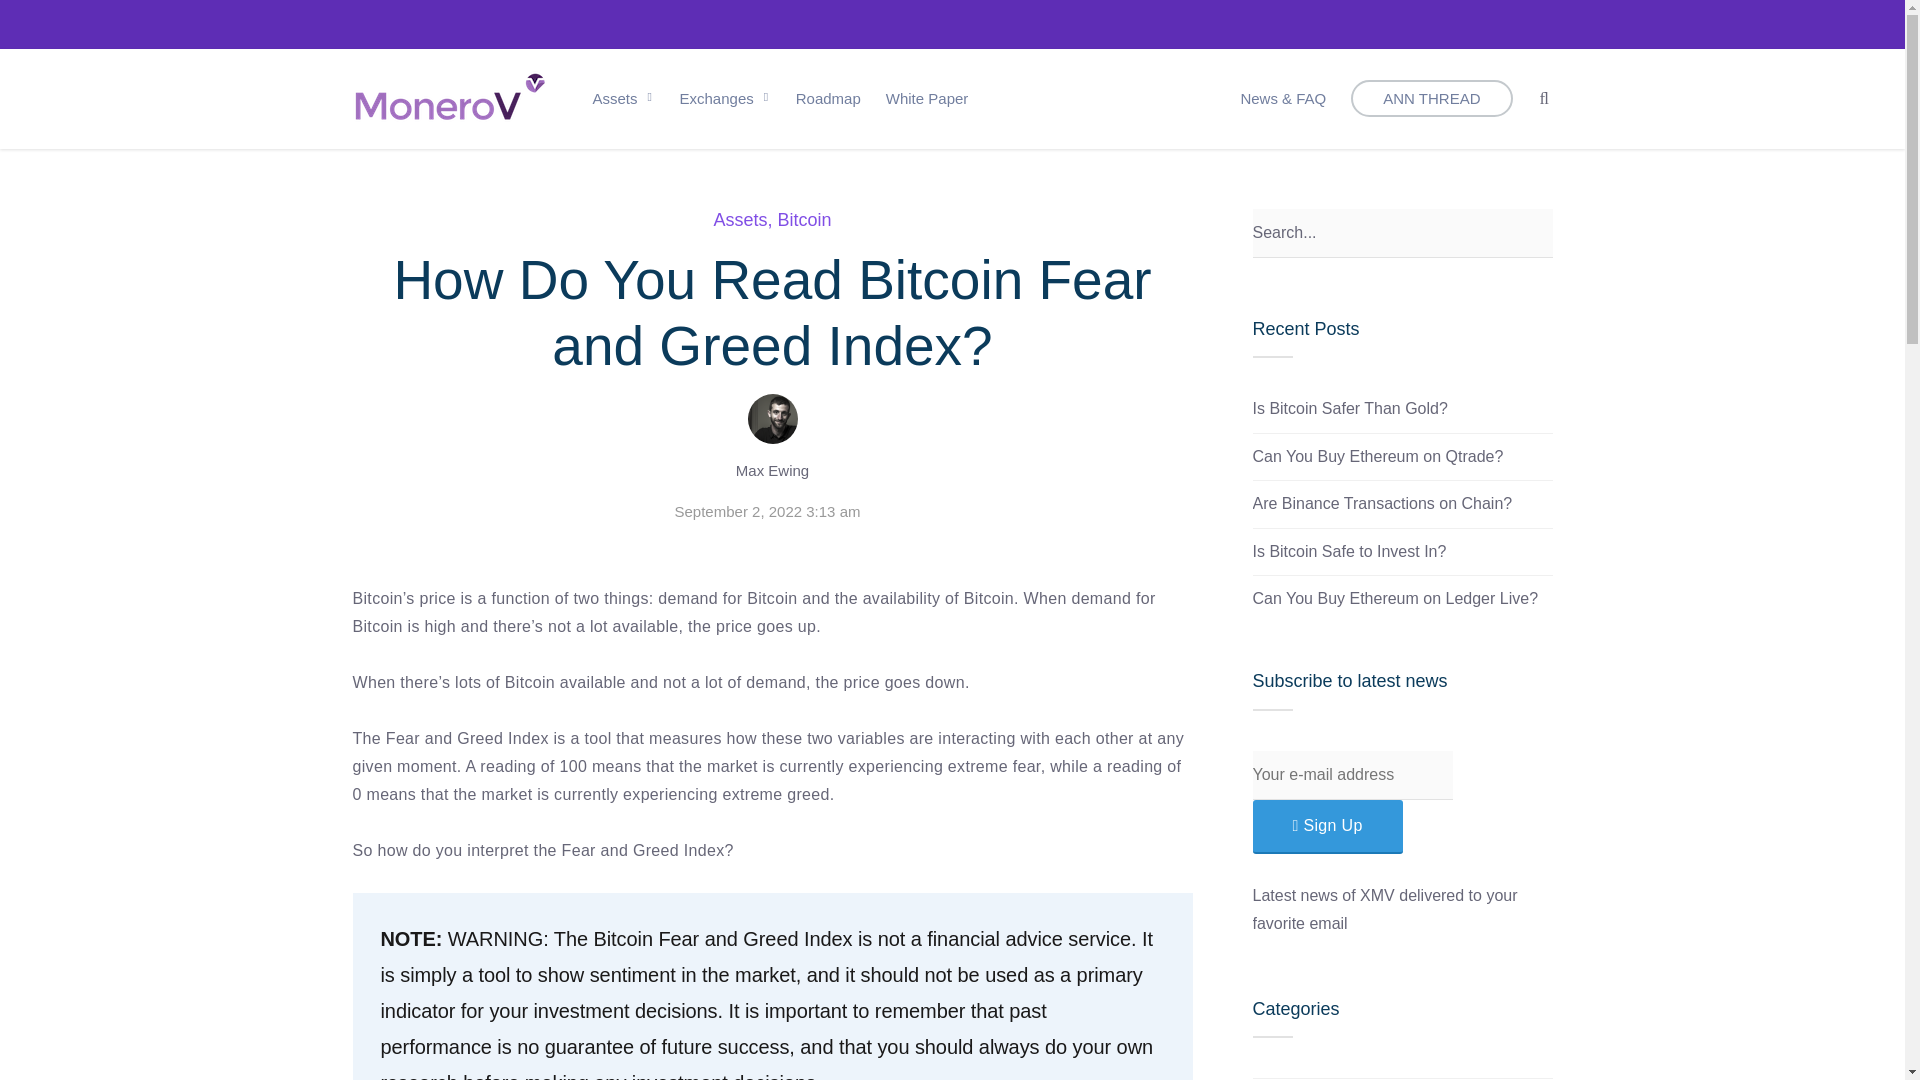 The height and width of the screenshot is (1080, 1920). What do you see at coordinates (772, 470) in the screenshot?
I see `View all posts by Max Ewing` at bounding box center [772, 470].